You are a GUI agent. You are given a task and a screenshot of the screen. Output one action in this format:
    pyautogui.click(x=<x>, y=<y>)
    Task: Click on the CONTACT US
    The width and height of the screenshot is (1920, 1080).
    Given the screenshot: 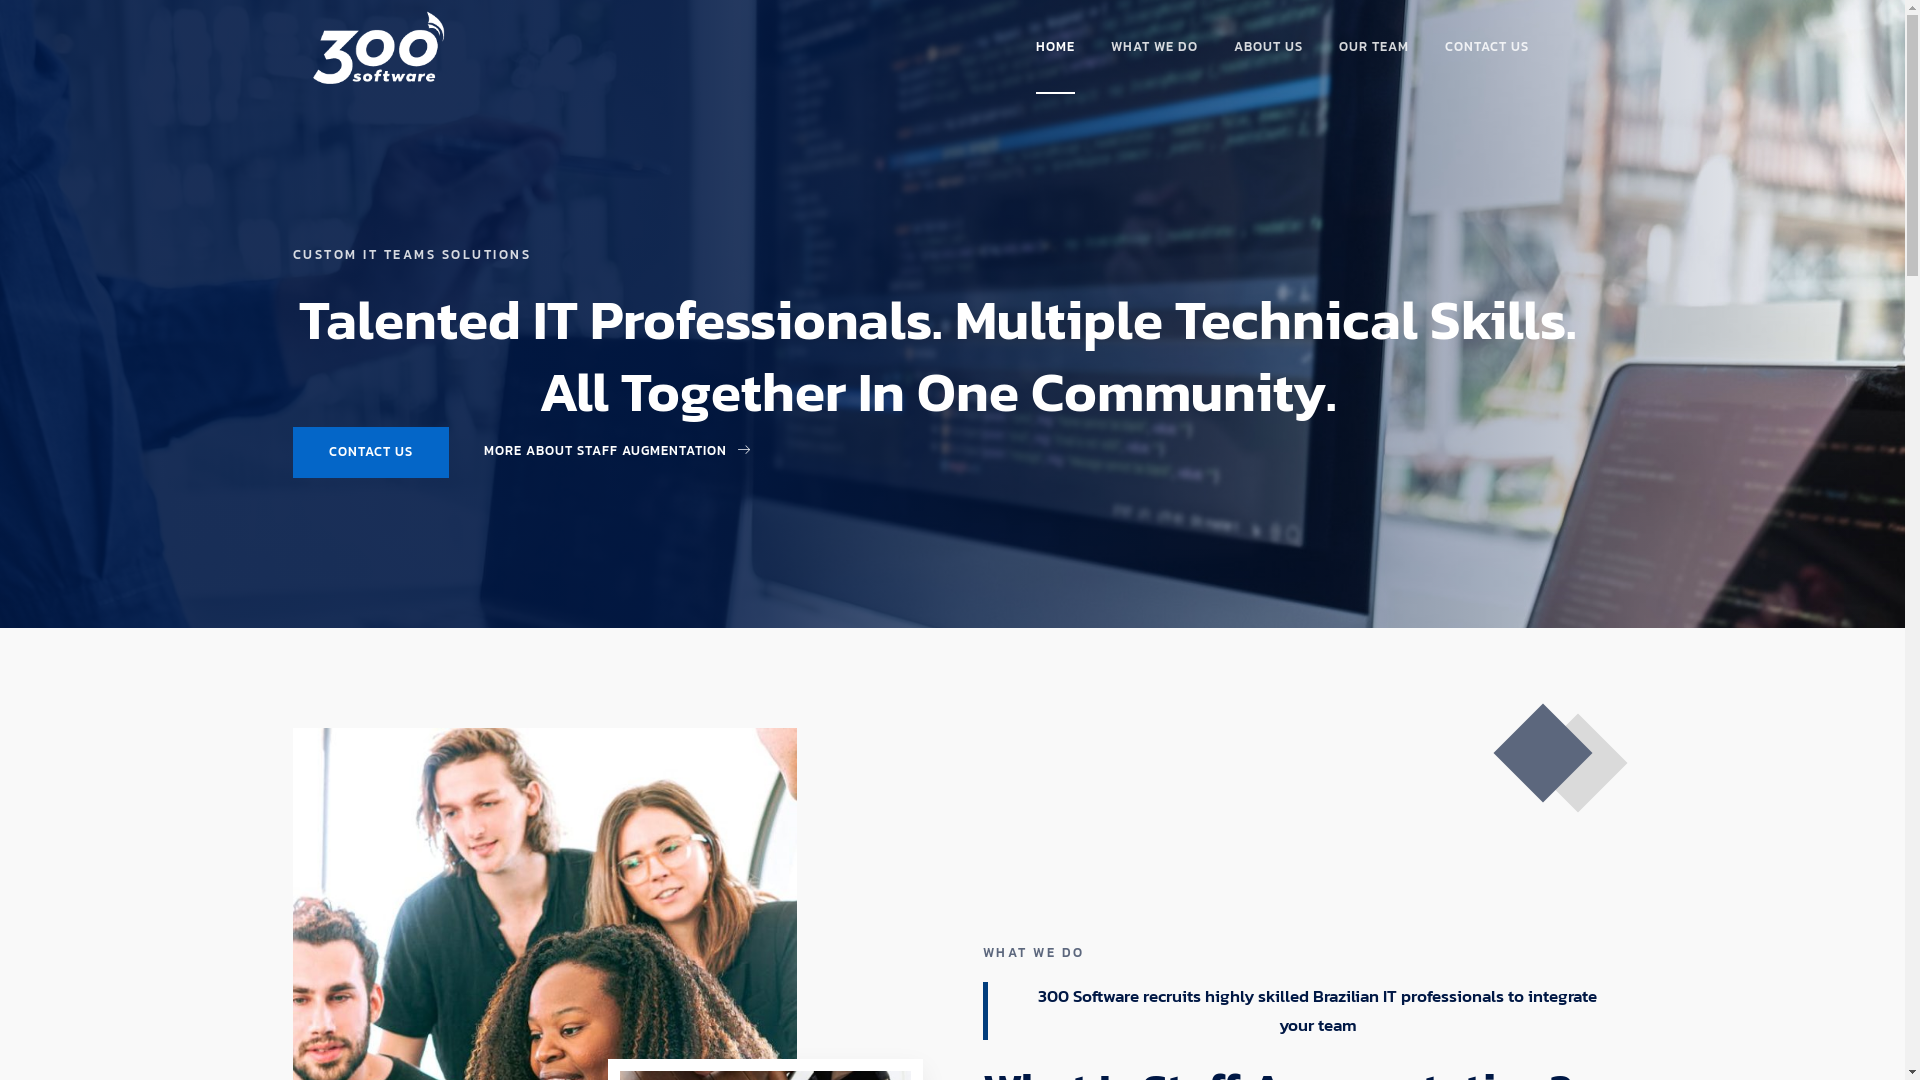 What is the action you would take?
    pyautogui.click(x=1487, y=49)
    